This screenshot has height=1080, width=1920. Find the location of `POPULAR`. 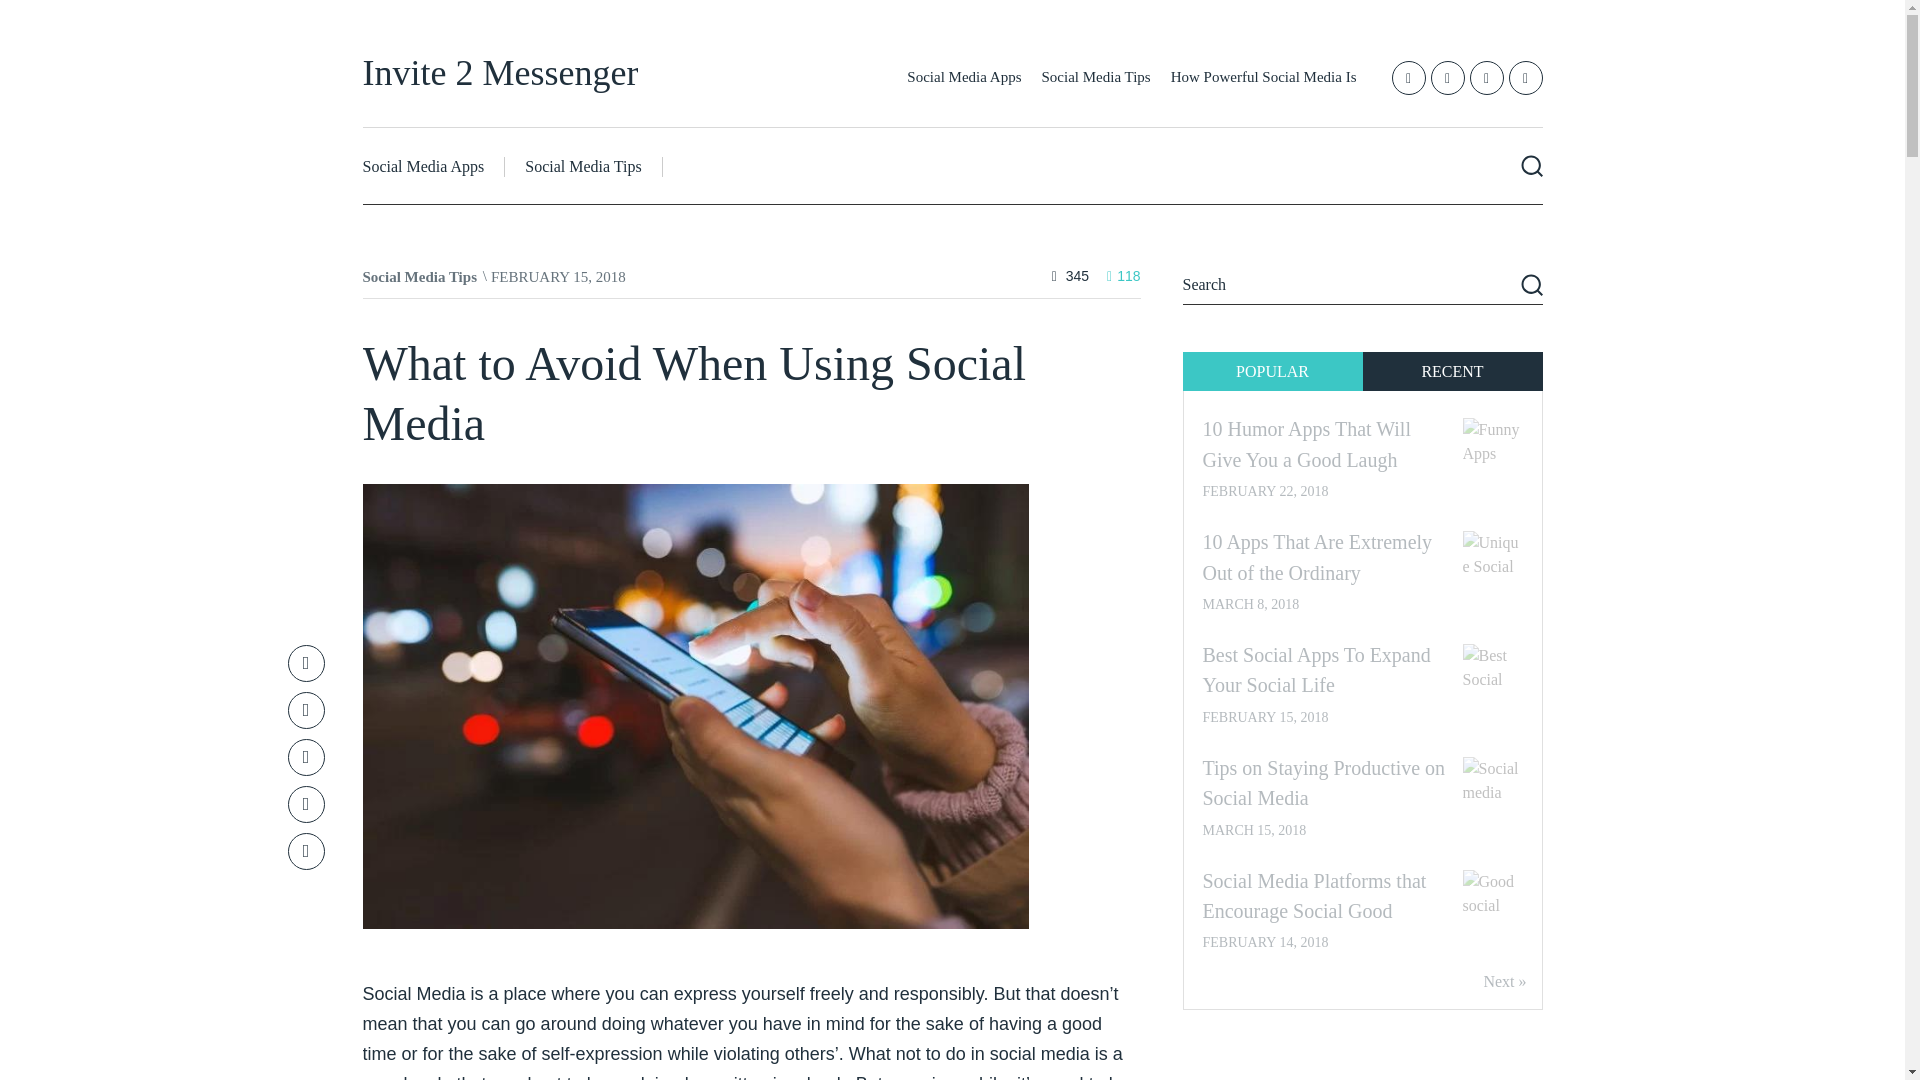

POPULAR is located at coordinates (1272, 371).